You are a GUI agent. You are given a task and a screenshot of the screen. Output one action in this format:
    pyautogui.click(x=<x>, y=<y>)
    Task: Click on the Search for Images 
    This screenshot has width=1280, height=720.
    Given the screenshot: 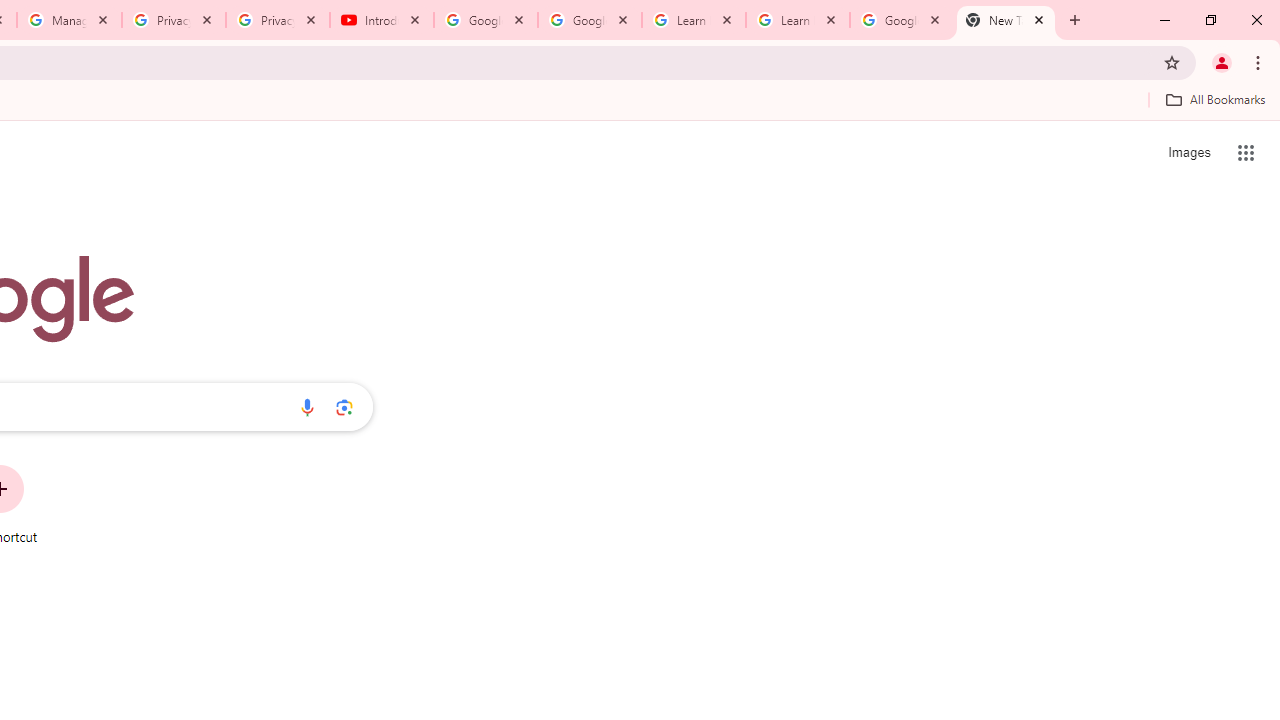 What is the action you would take?
    pyautogui.click(x=1188, y=152)
    